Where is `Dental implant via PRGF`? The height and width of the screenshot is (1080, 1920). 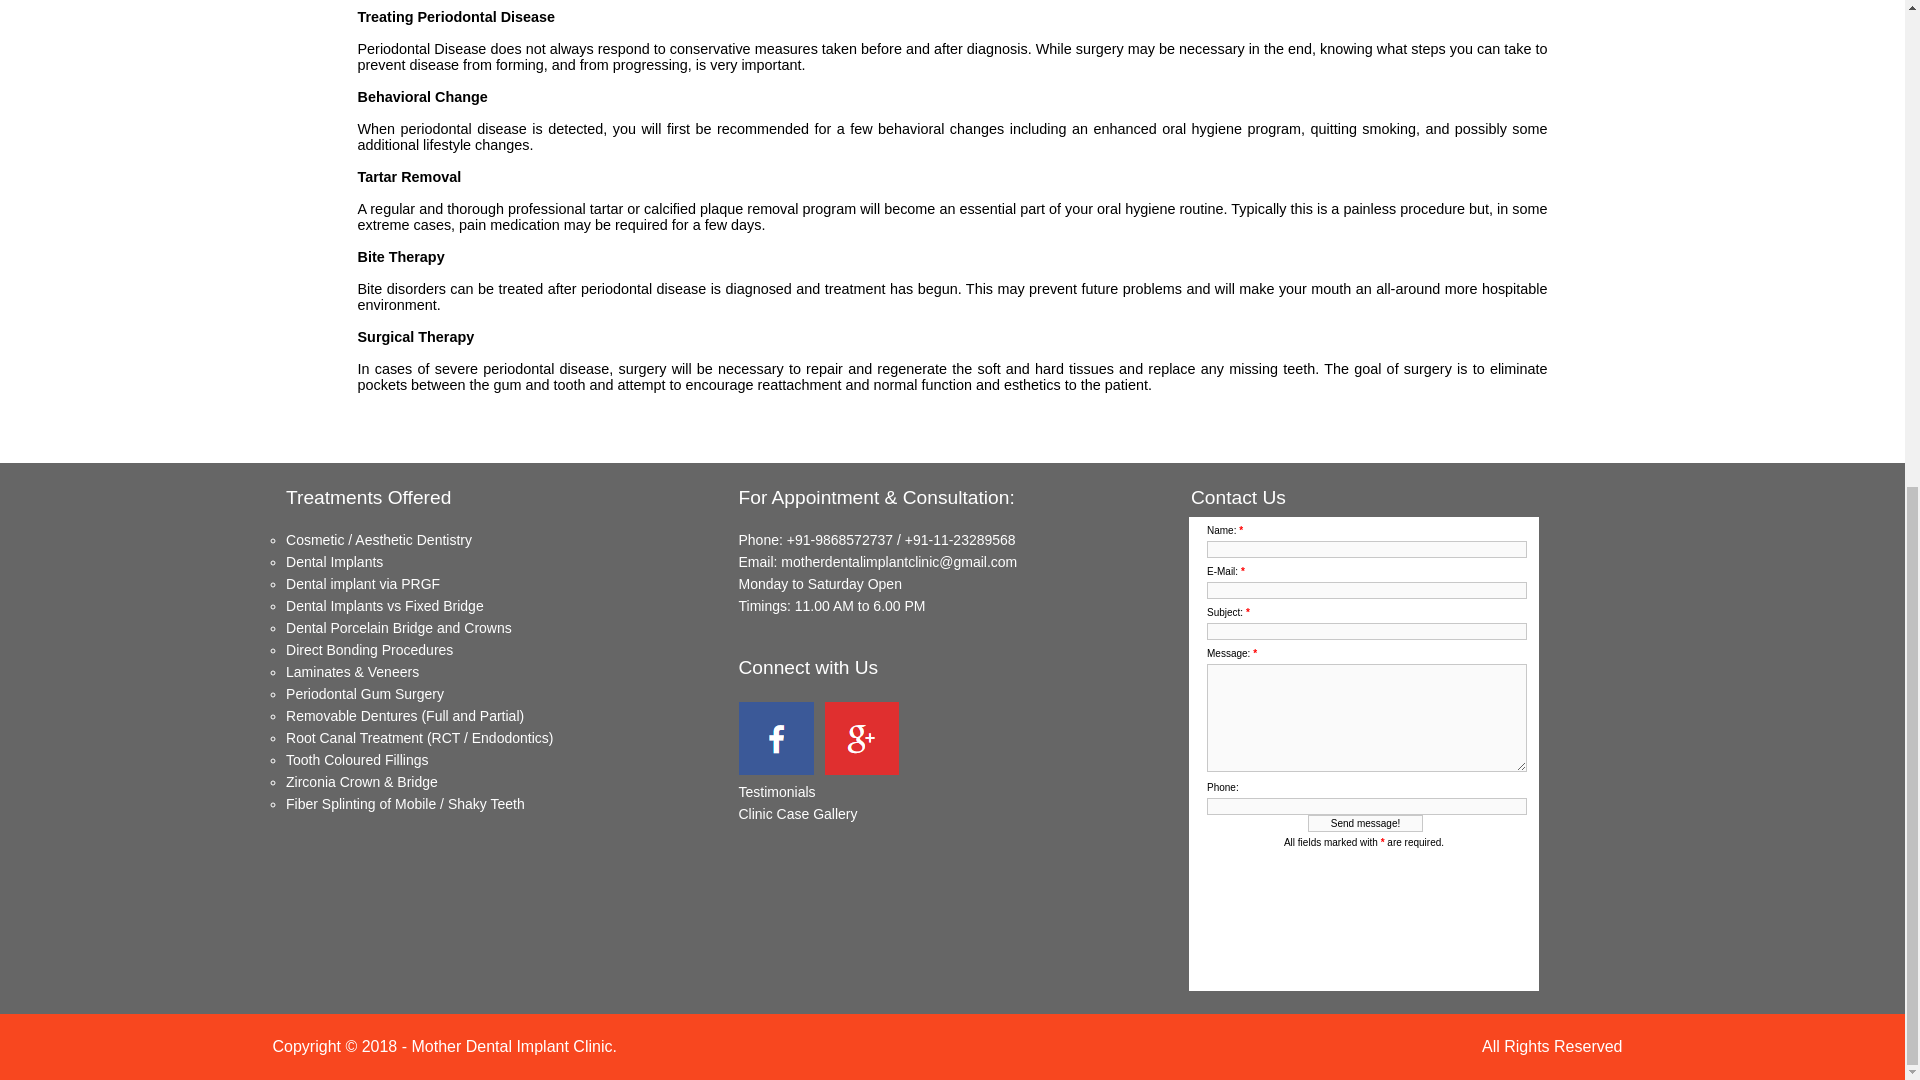 Dental implant via PRGF is located at coordinates (362, 583).